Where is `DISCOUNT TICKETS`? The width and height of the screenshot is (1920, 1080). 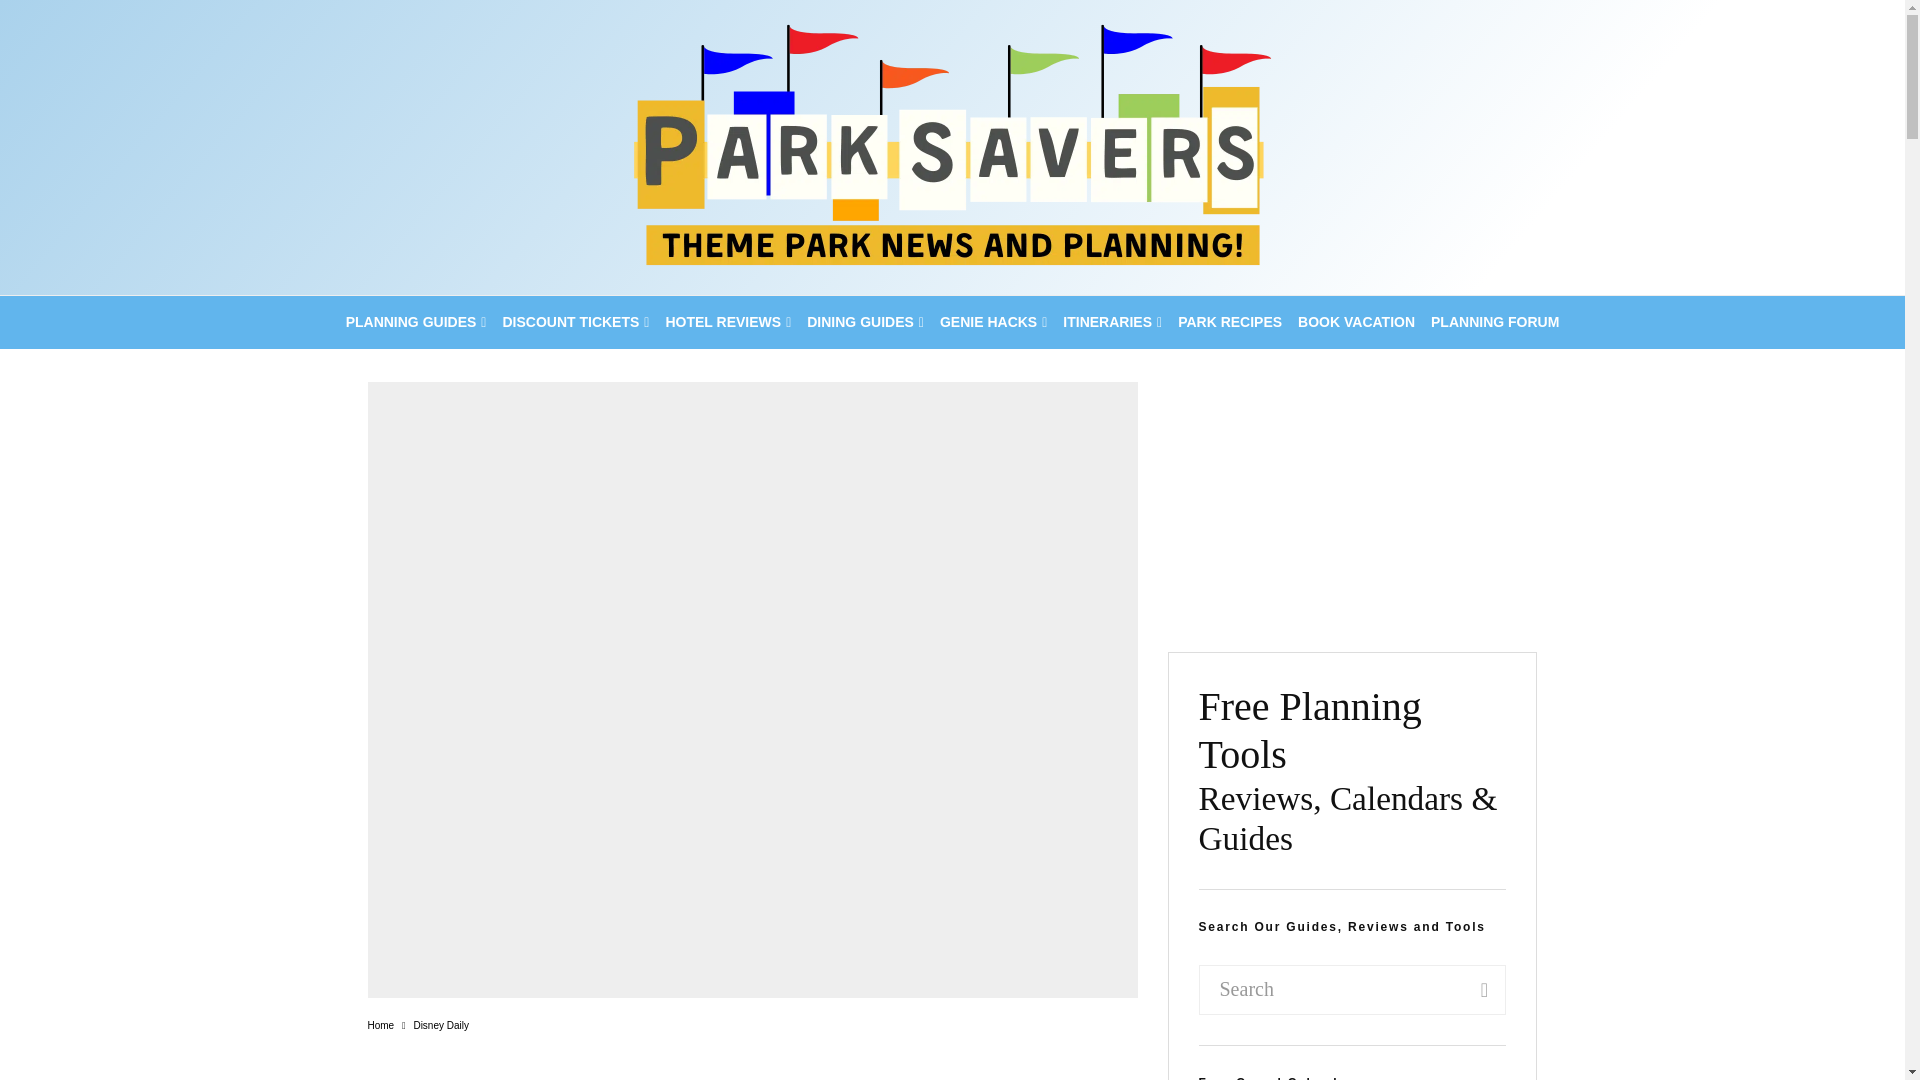 DISCOUNT TICKETS is located at coordinates (574, 322).